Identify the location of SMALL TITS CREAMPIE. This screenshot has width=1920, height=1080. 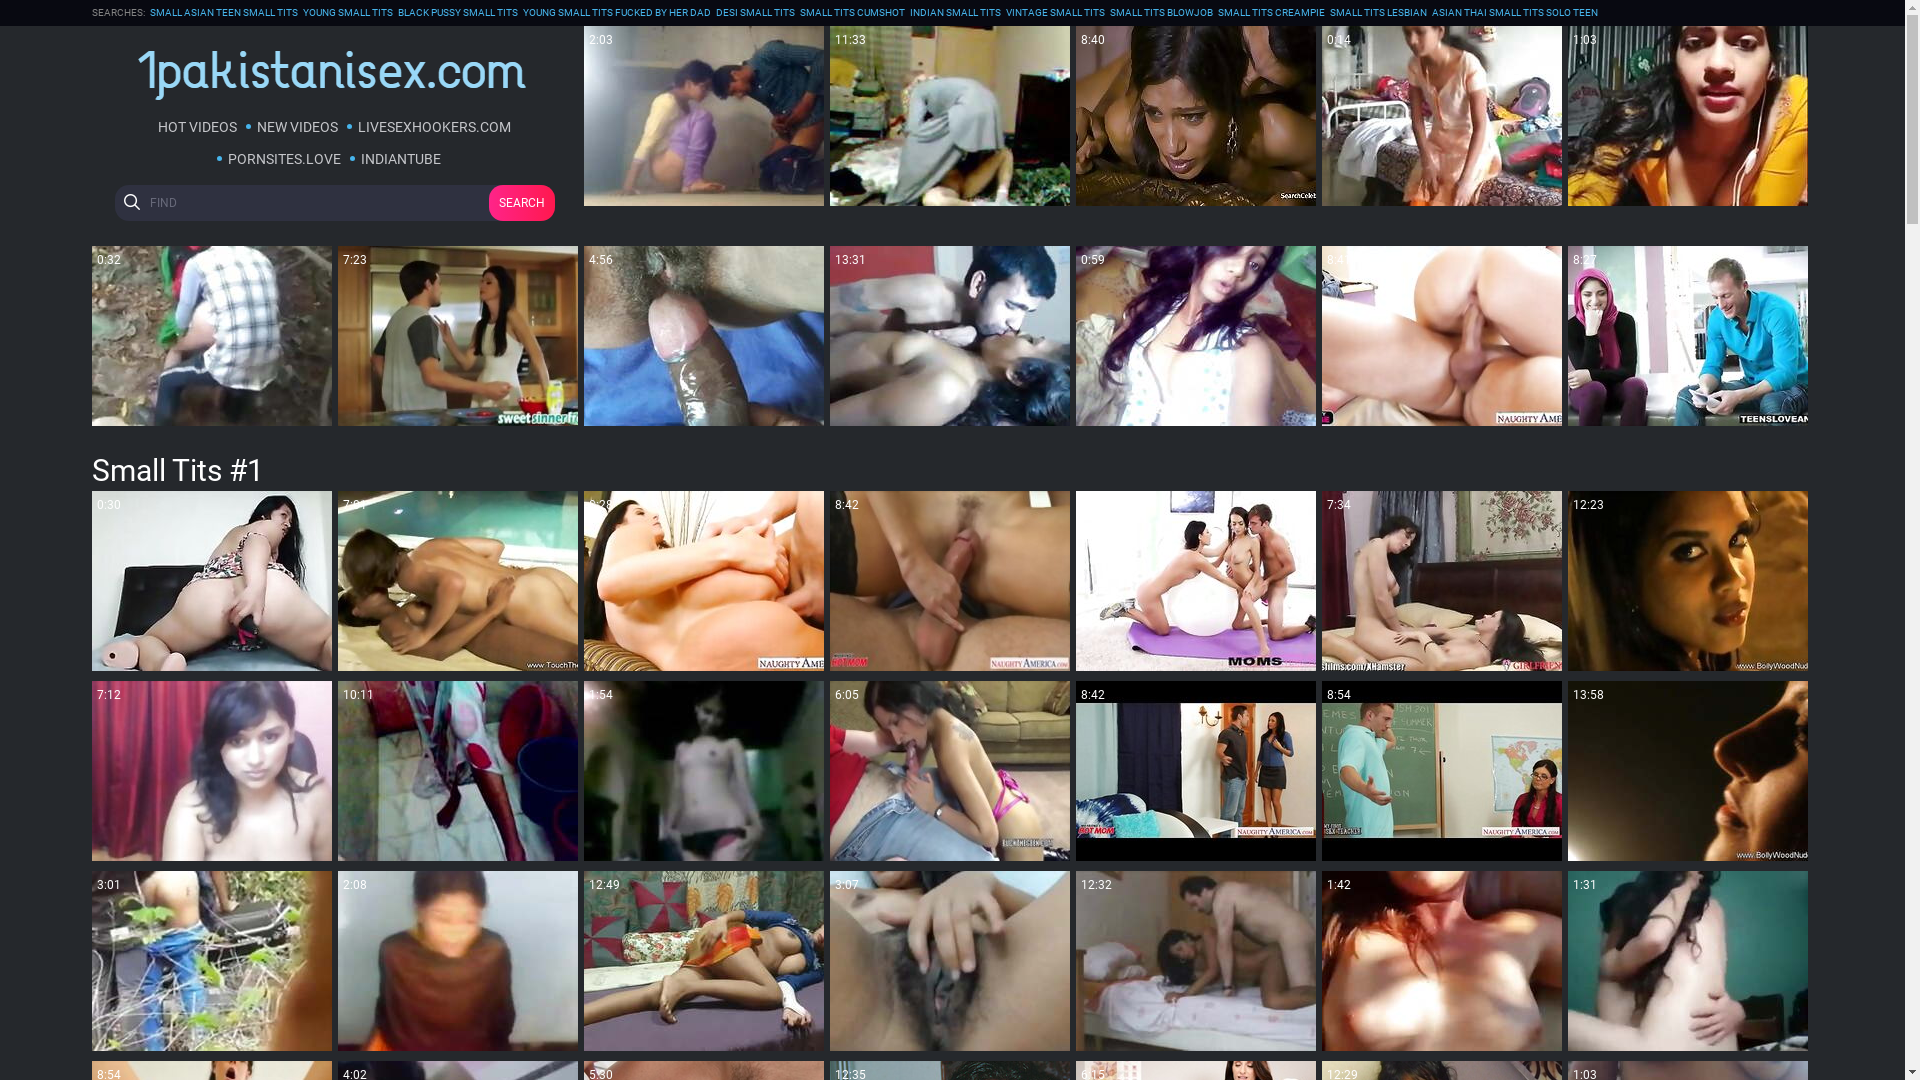
(1272, 13).